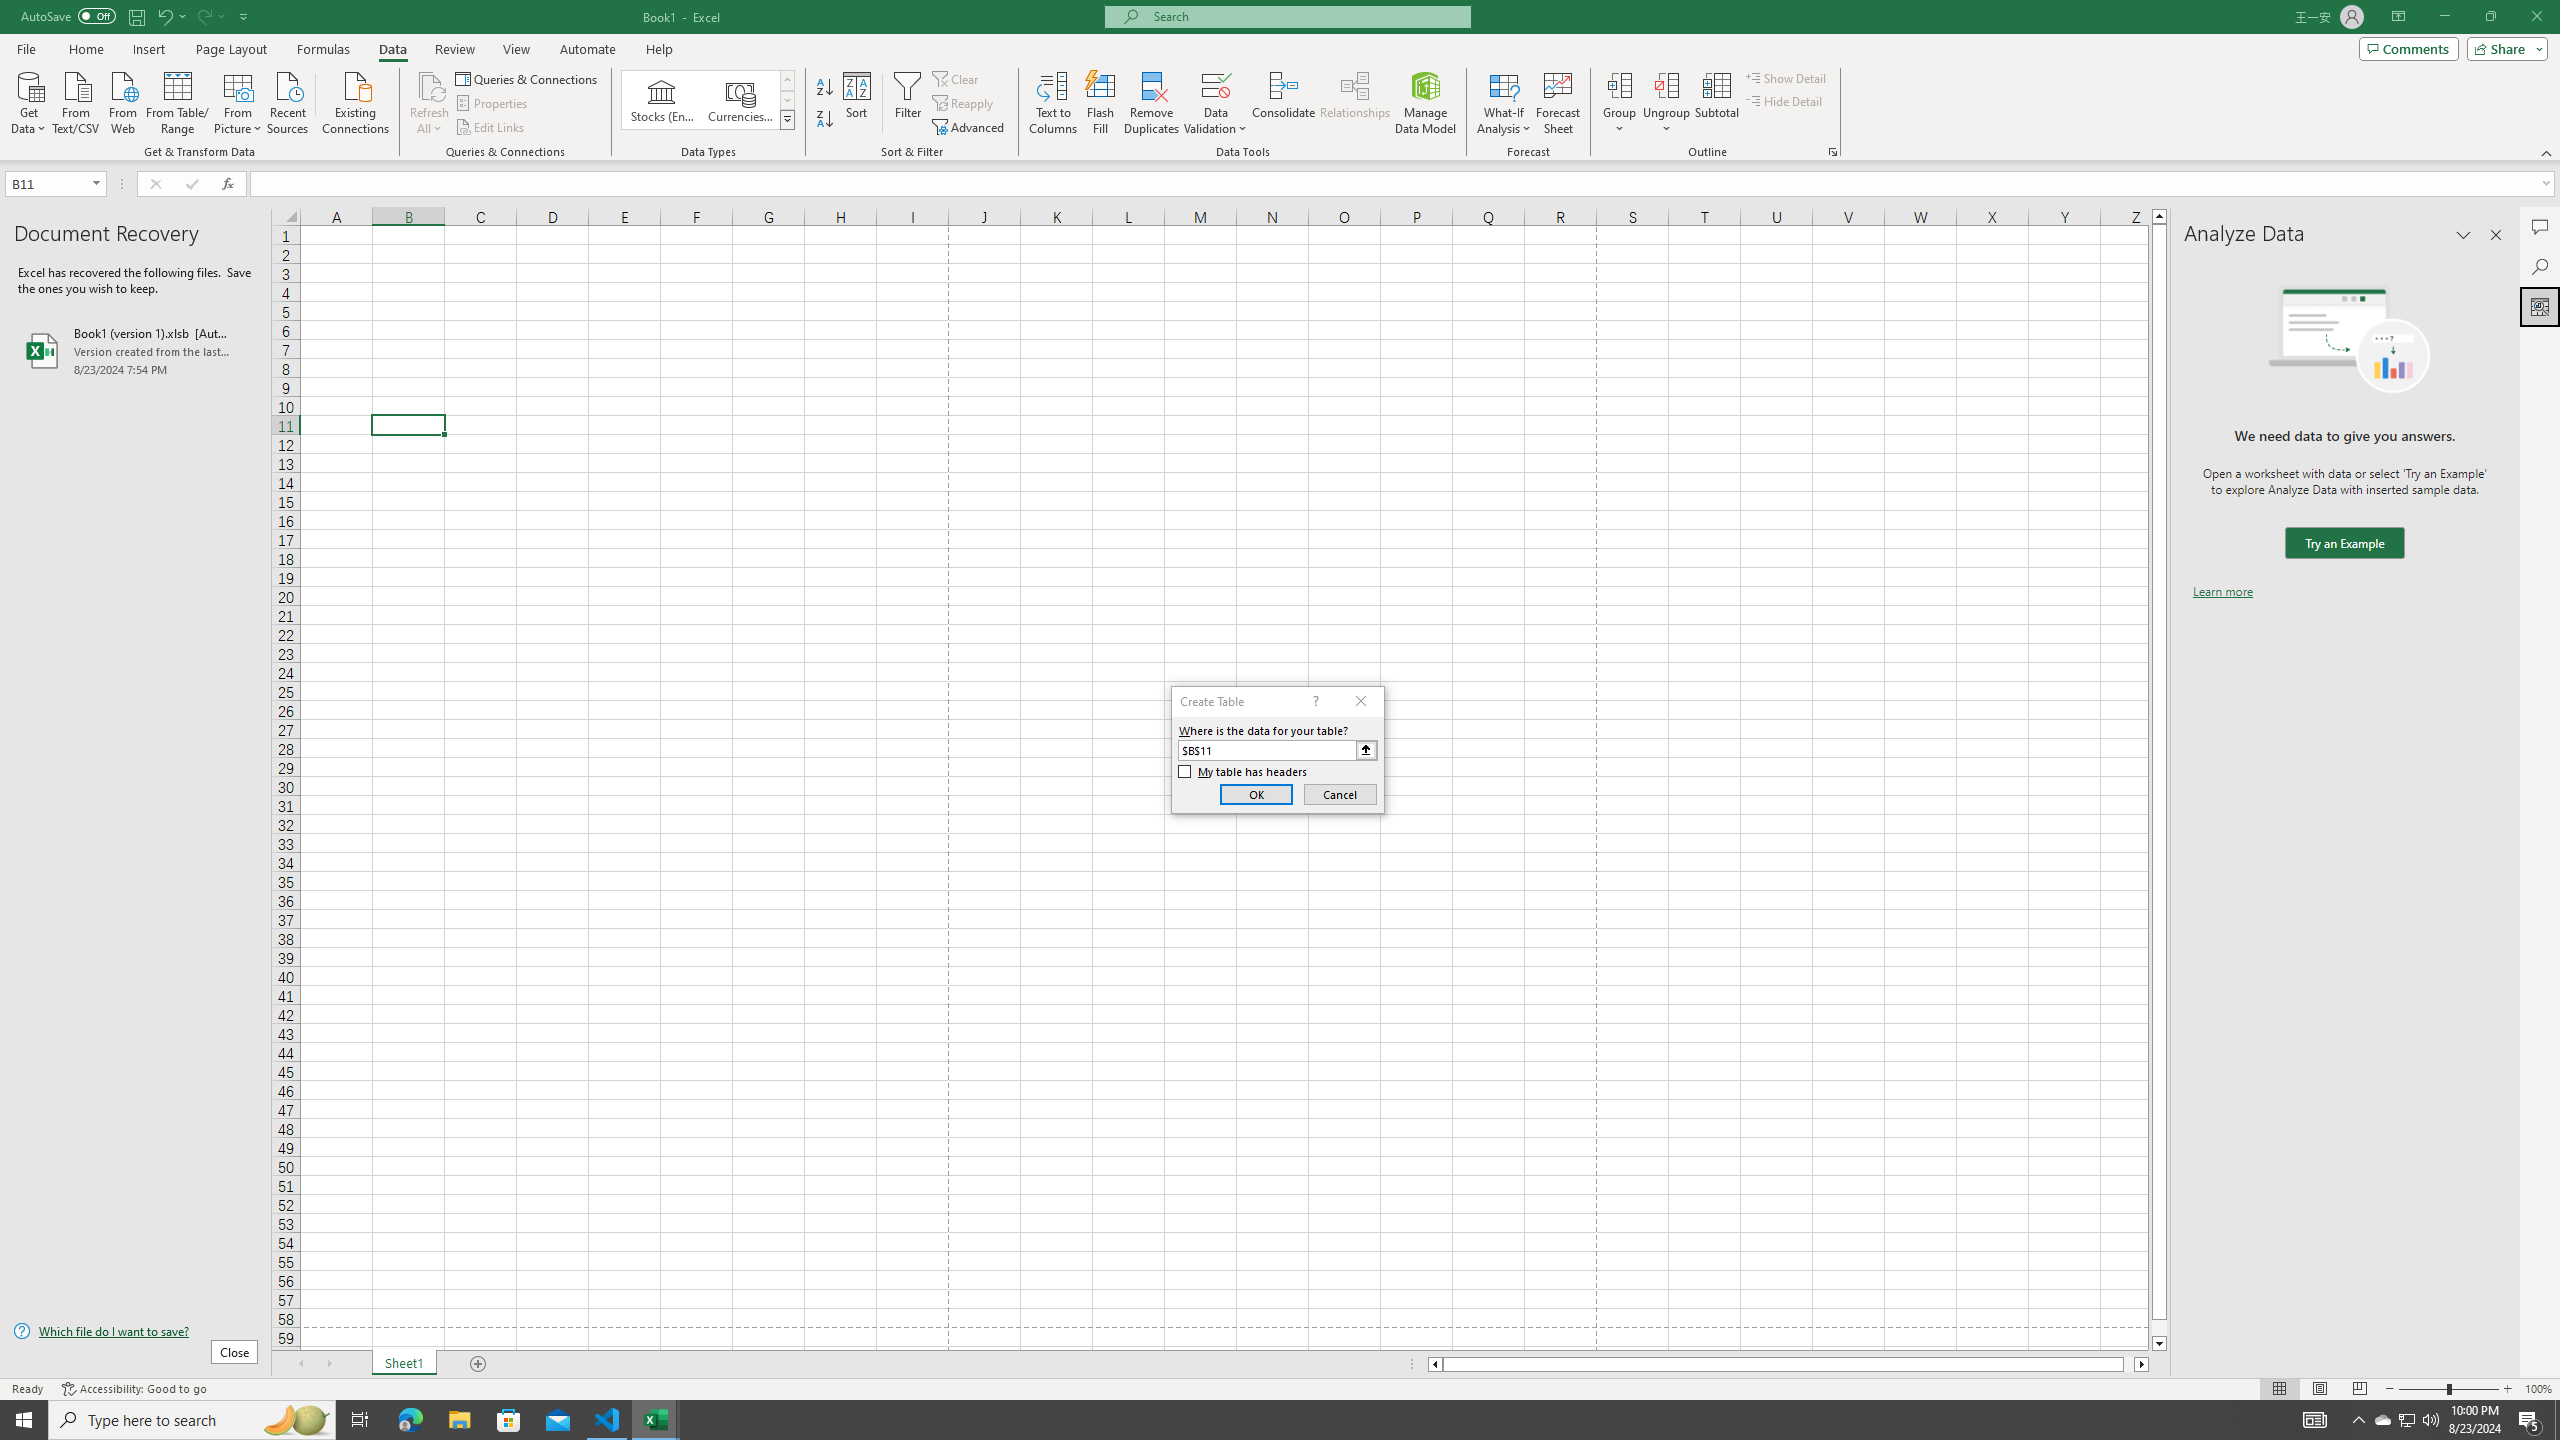 The width and height of the screenshot is (2560, 1440). Describe the element at coordinates (1788, 1364) in the screenshot. I see `Class: NetUIScrollBar` at that location.